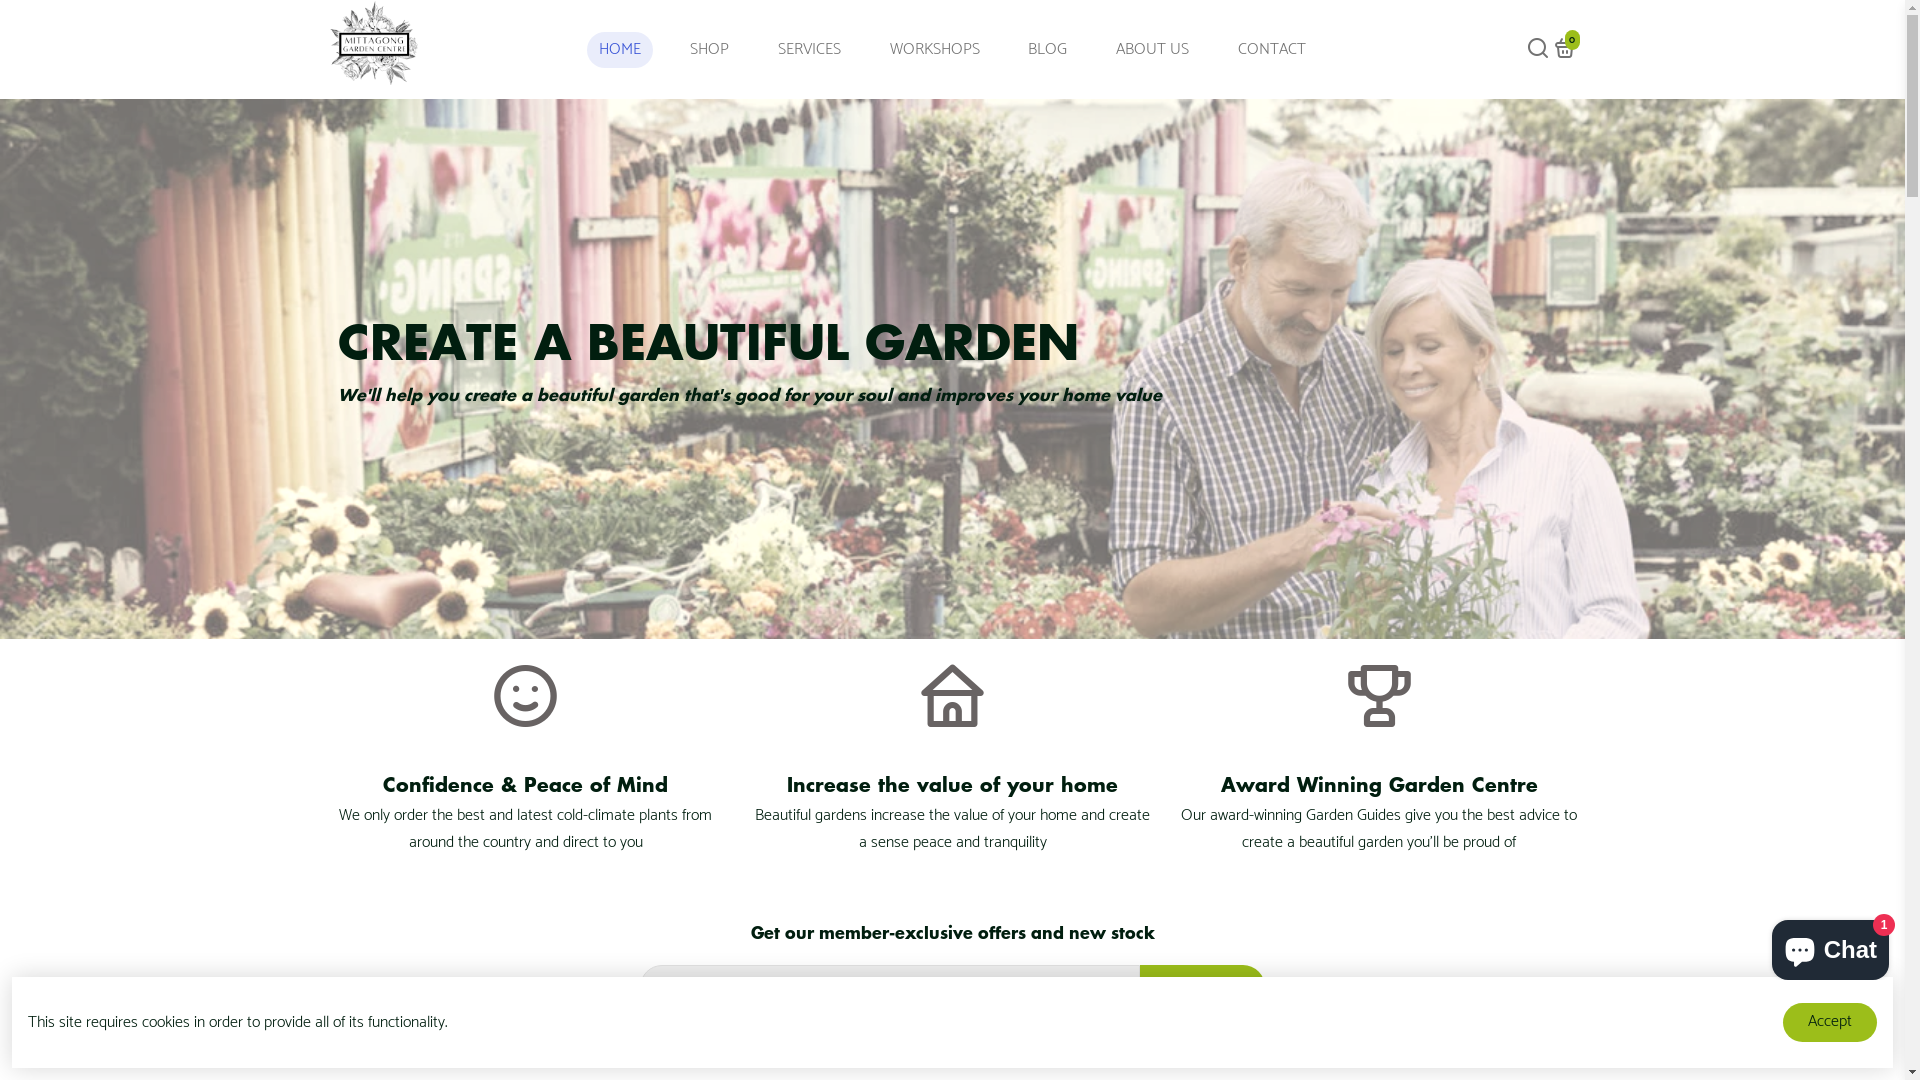 This screenshot has height=1080, width=1920. Describe the element at coordinates (935, 50) in the screenshot. I see `WORKSHOPS` at that location.